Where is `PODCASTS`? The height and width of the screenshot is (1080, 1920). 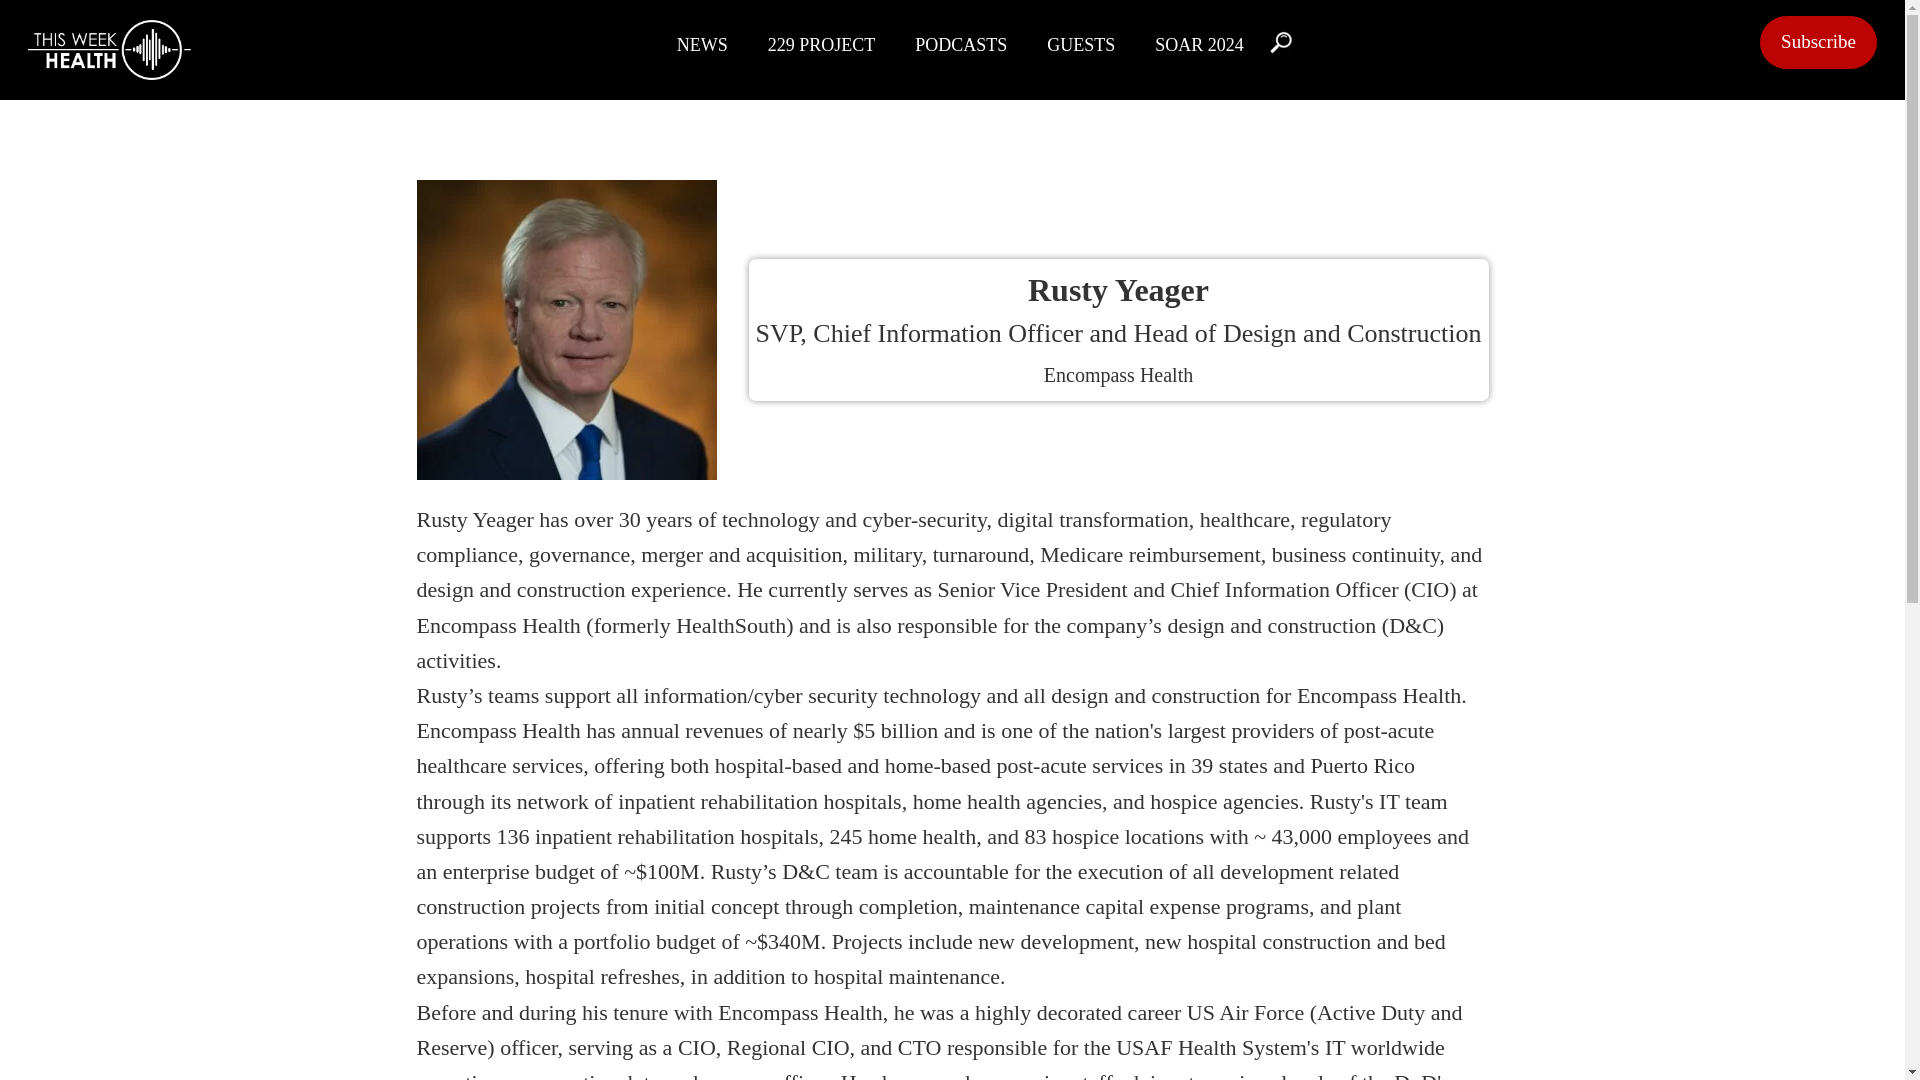
PODCASTS is located at coordinates (960, 42).